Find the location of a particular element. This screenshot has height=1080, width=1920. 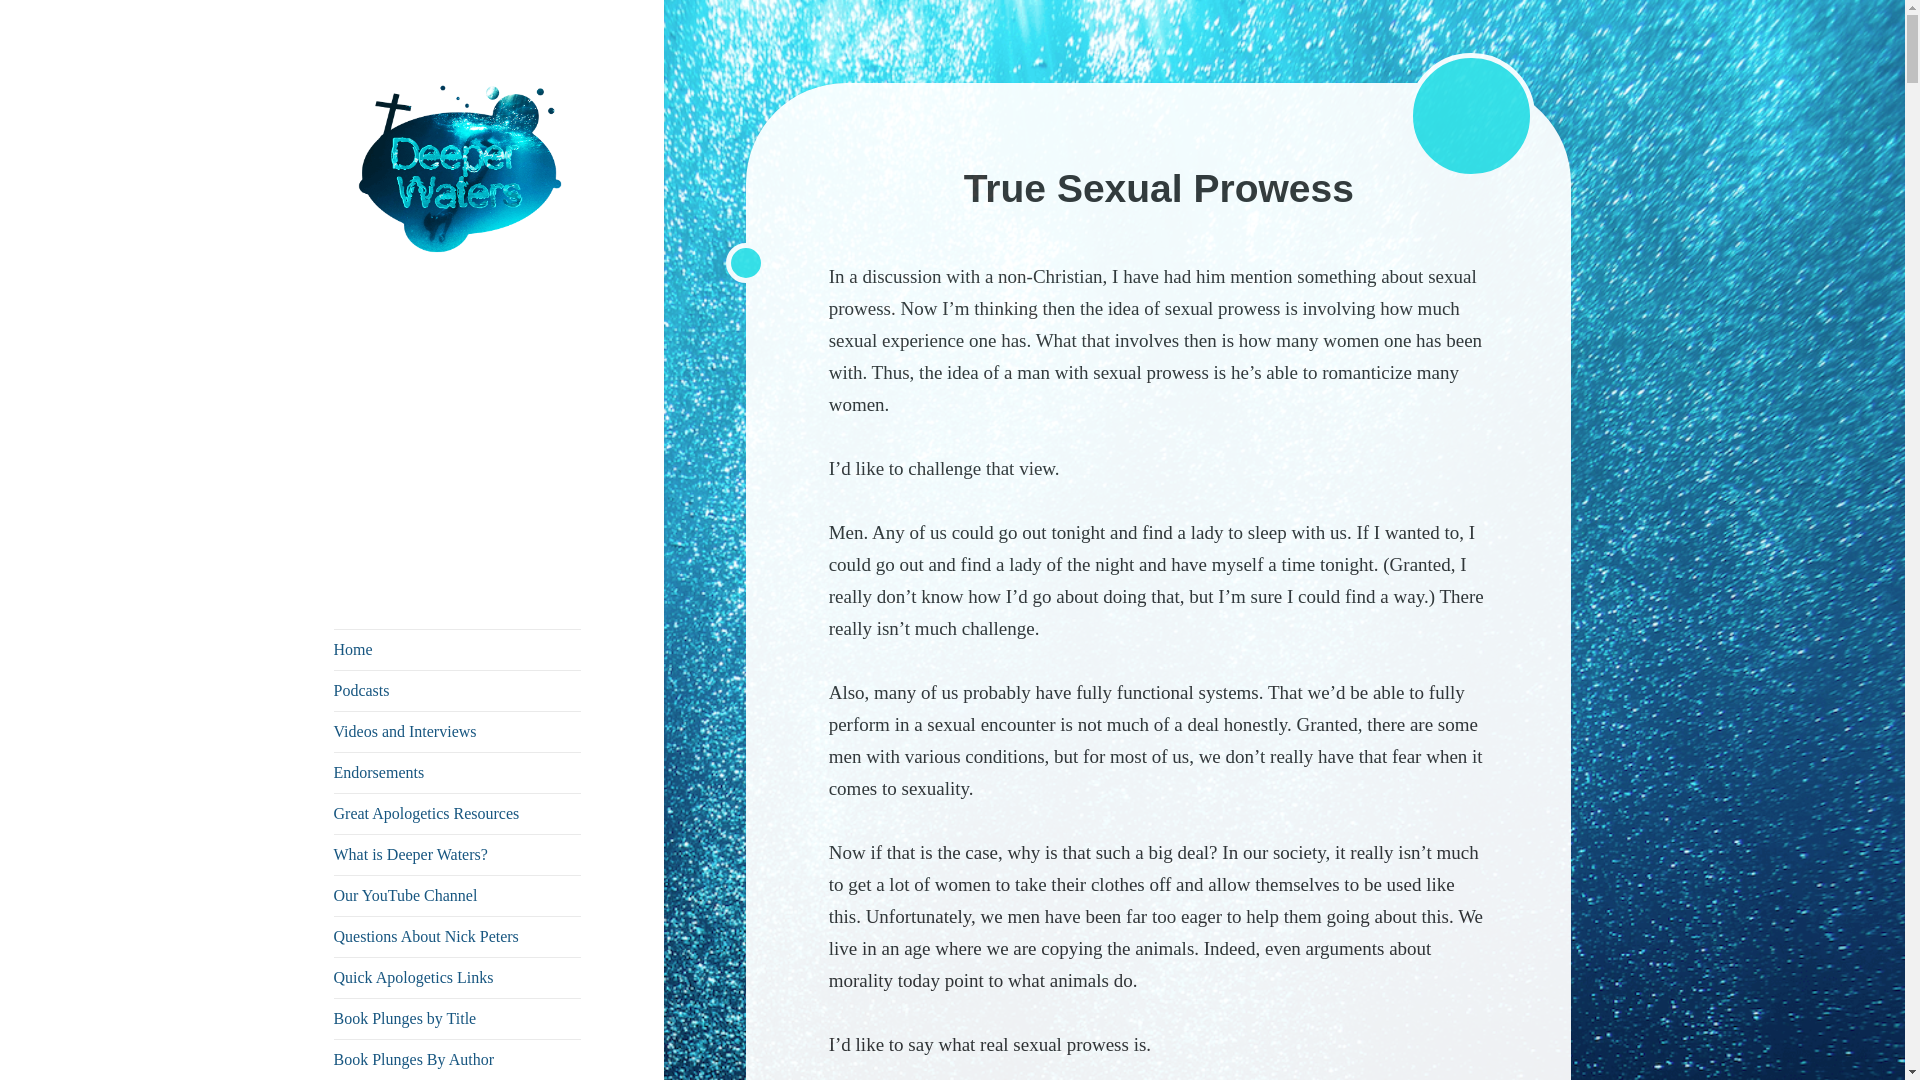

What is Deeper Waters? is located at coordinates (458, 854).